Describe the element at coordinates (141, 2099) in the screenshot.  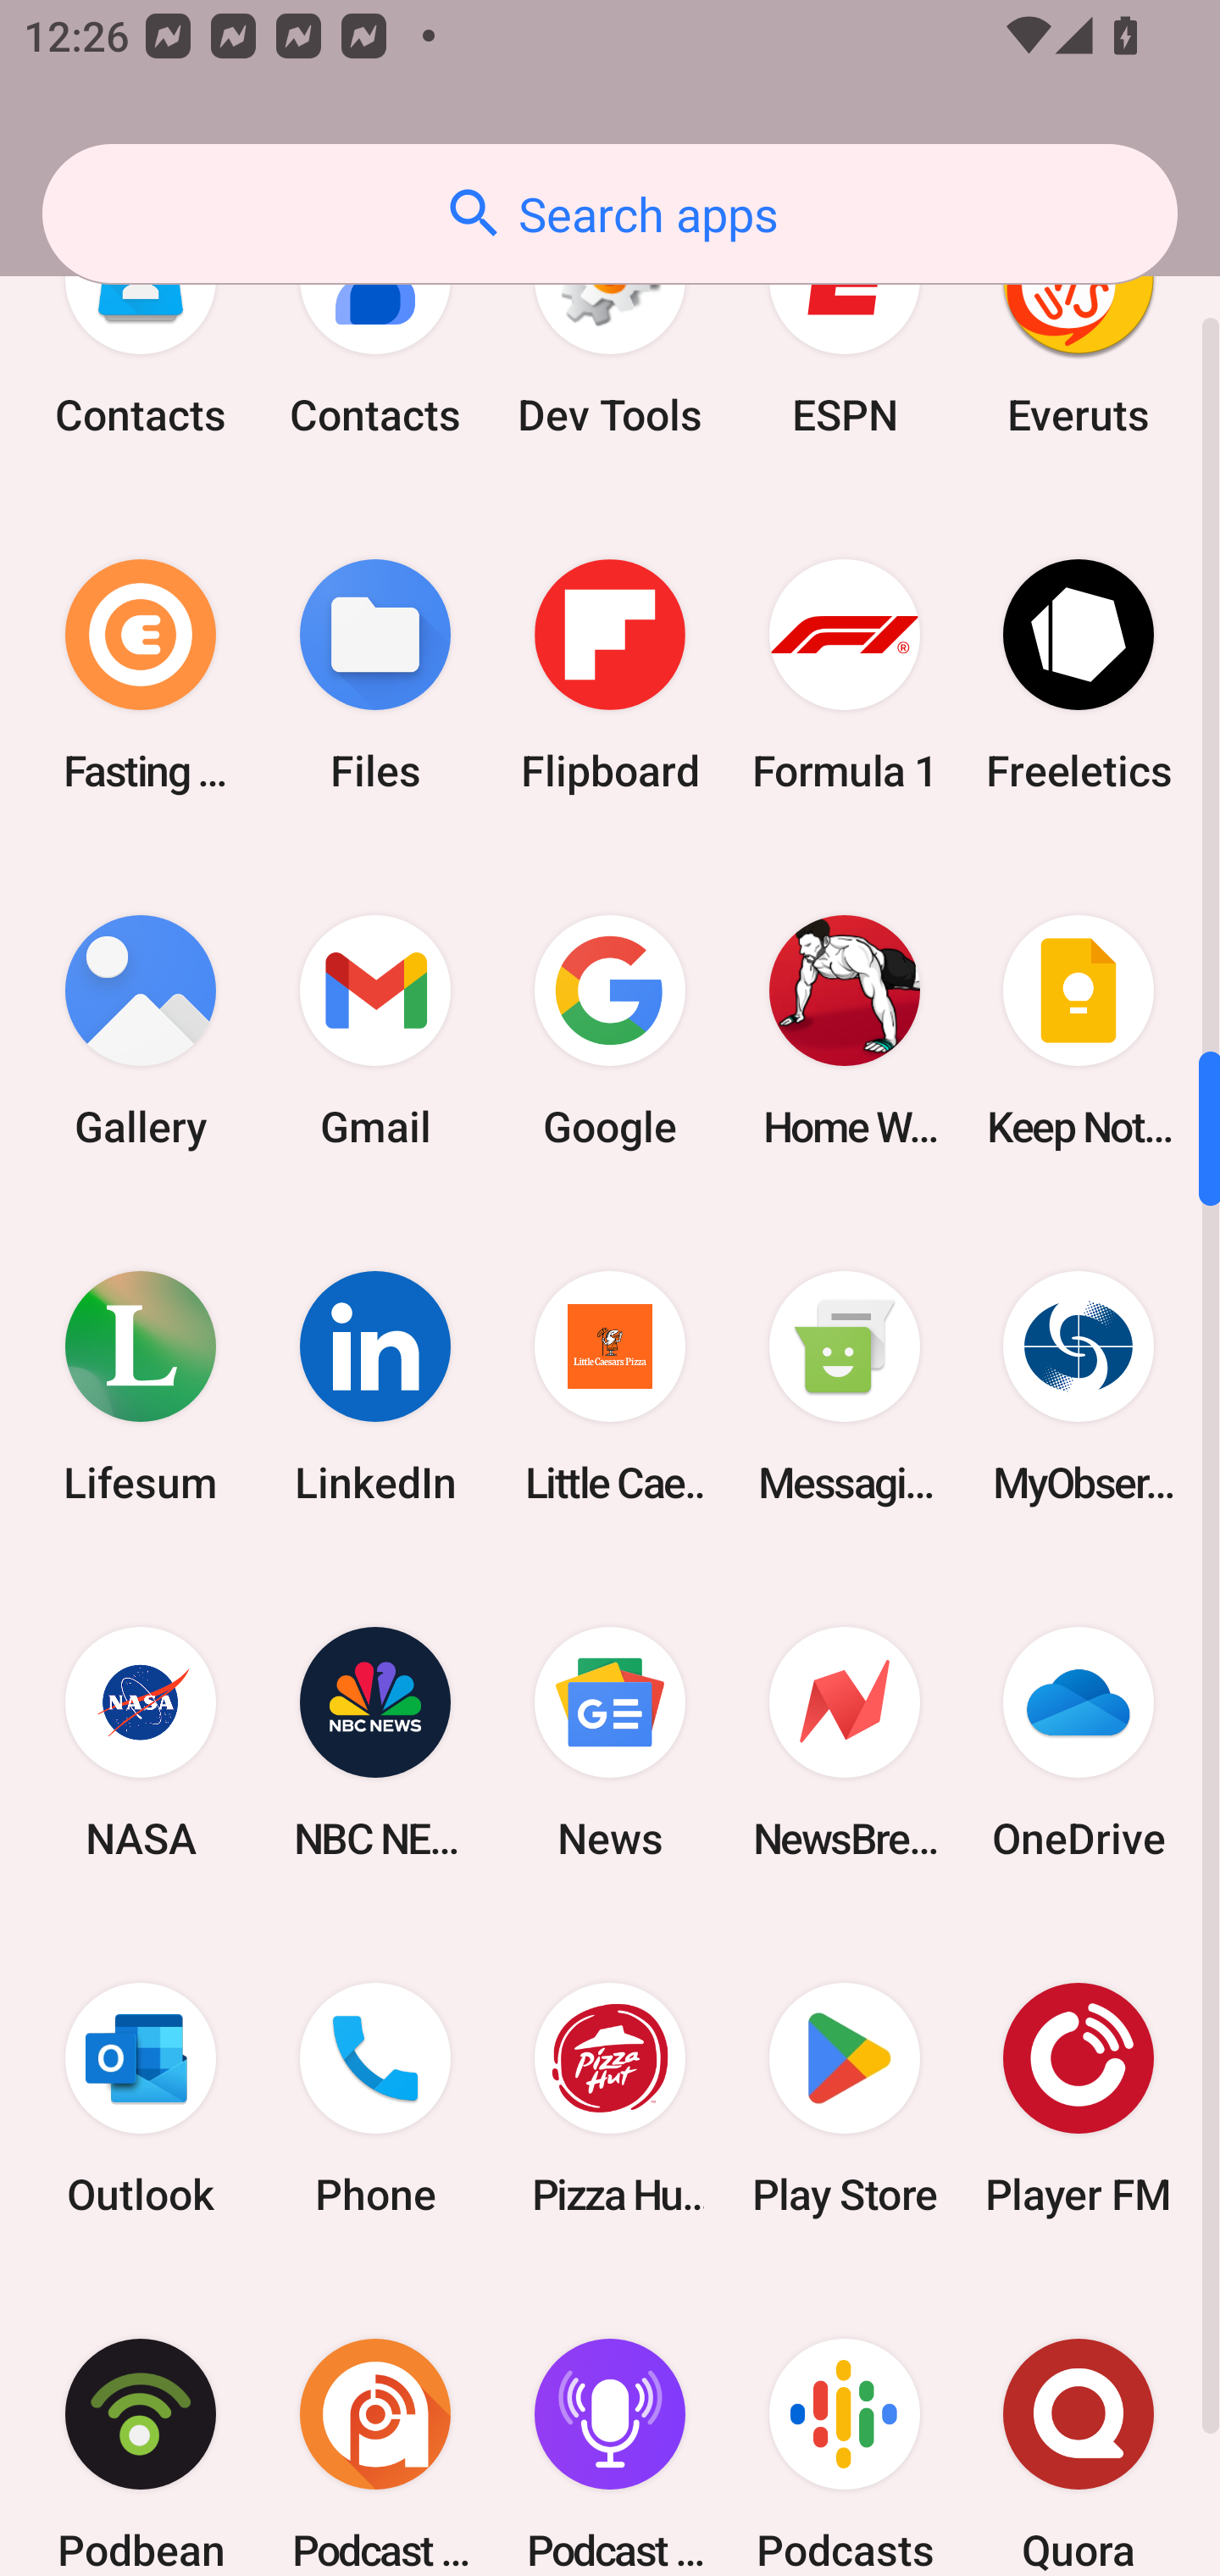
I see `Outlook` at that location.